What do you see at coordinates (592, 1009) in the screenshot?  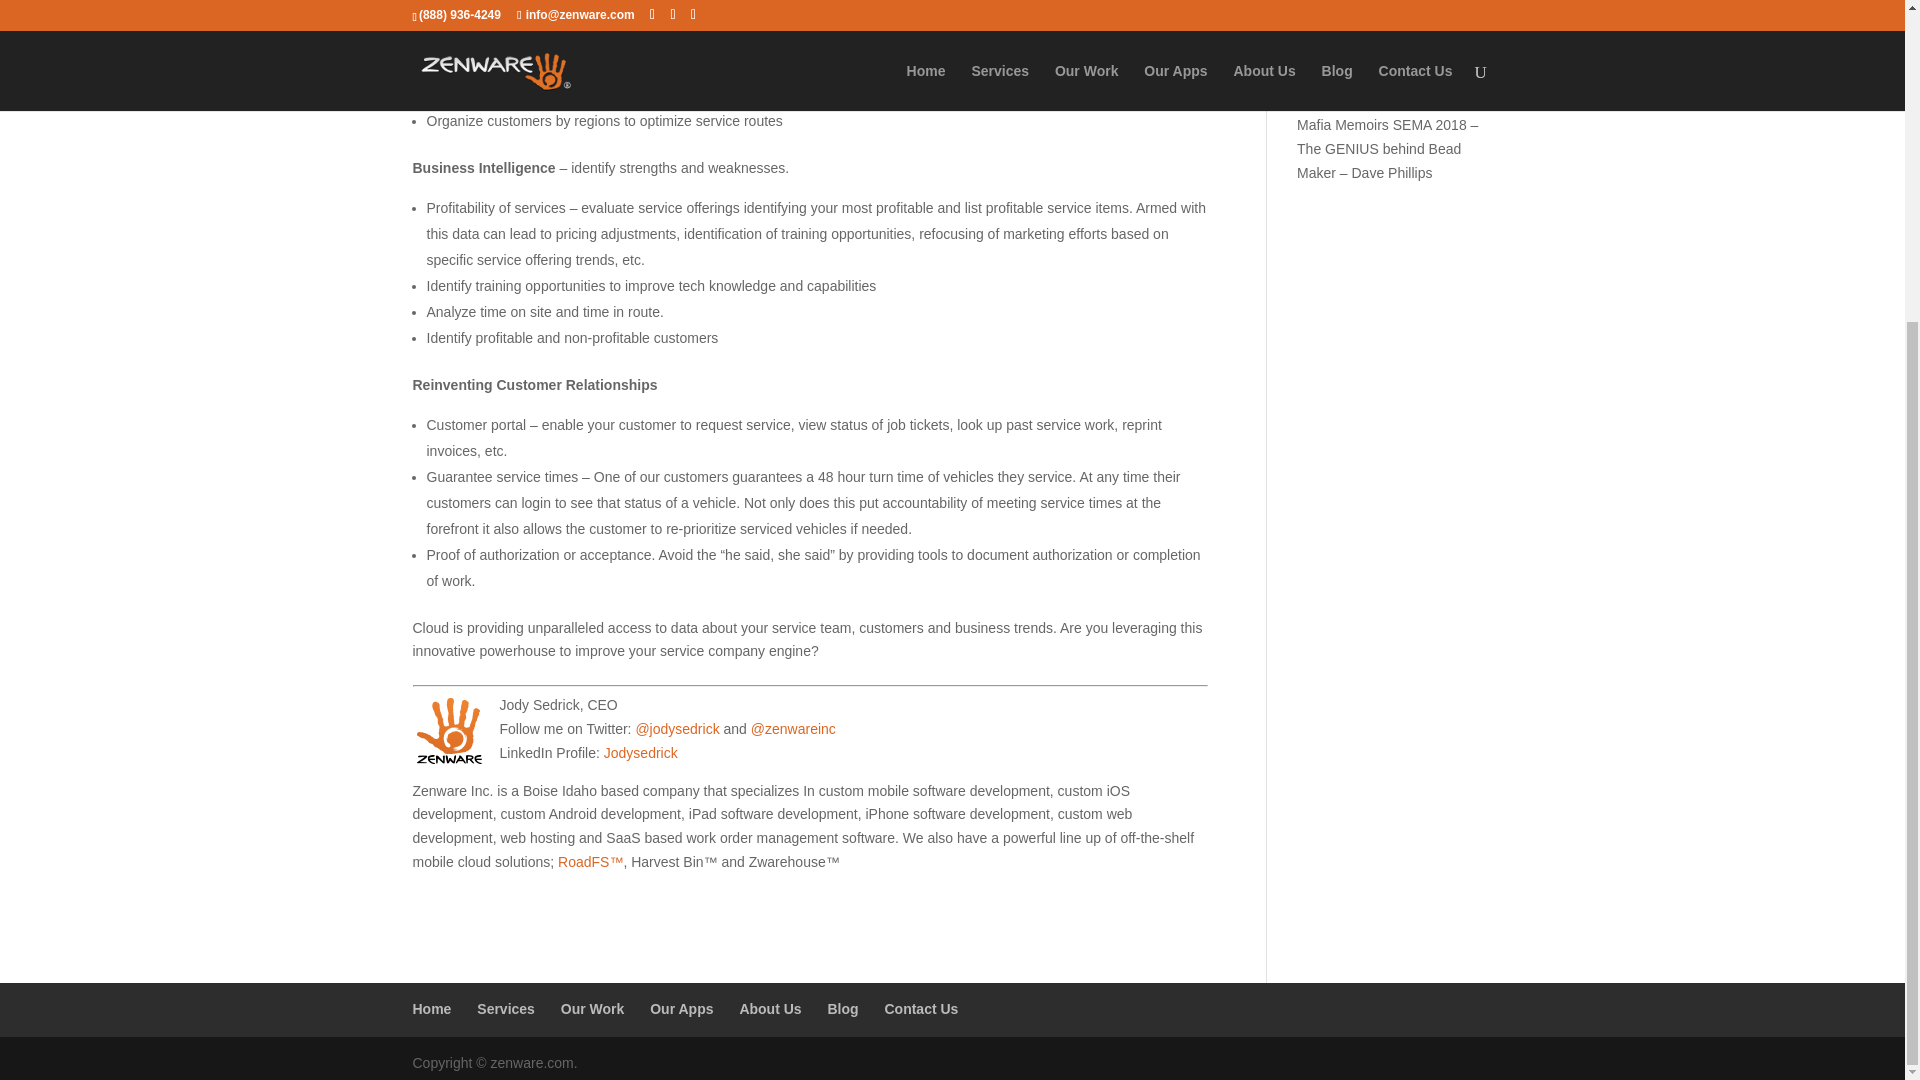 I see `Our Work` at bounding box center [592, 1009].